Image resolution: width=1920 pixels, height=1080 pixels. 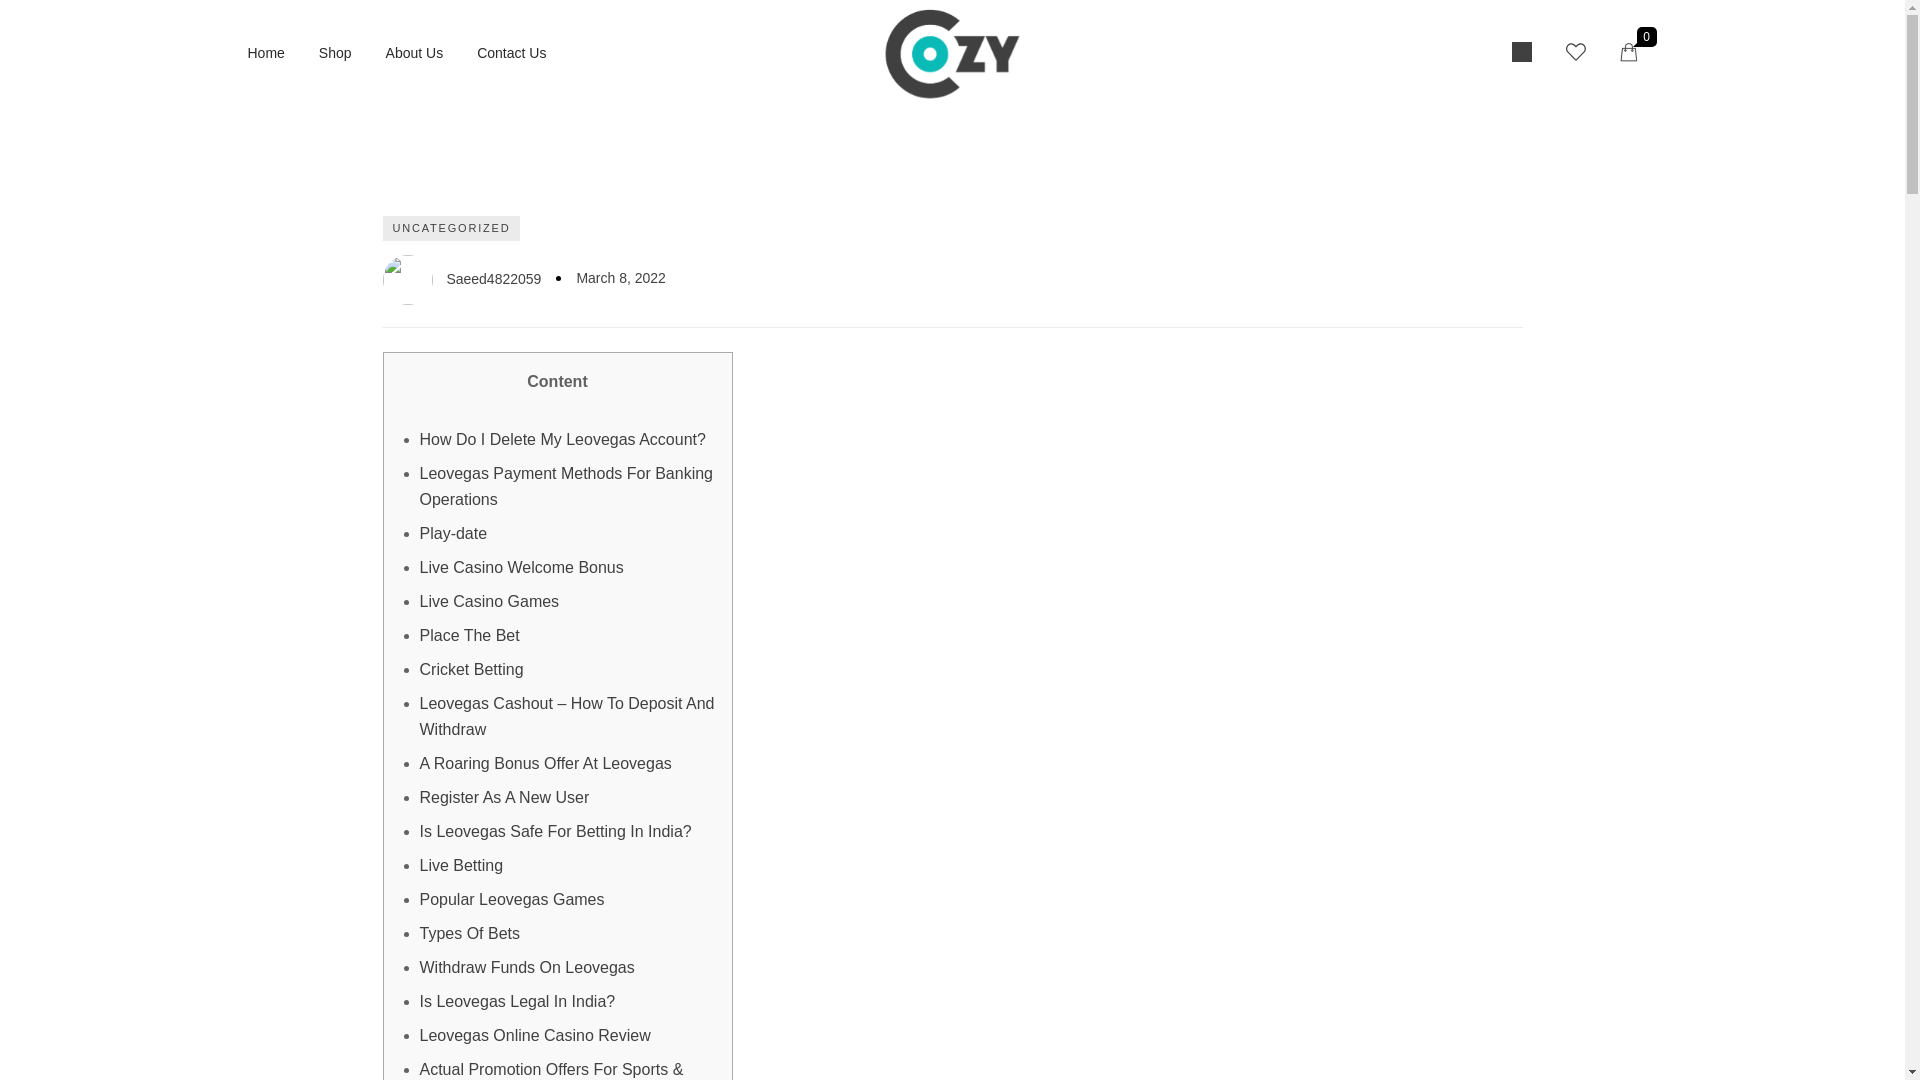 What do you see at coordinates (504, 797) in the screenshot?
I see `Register As A New User` at bounding box center [504, 797].